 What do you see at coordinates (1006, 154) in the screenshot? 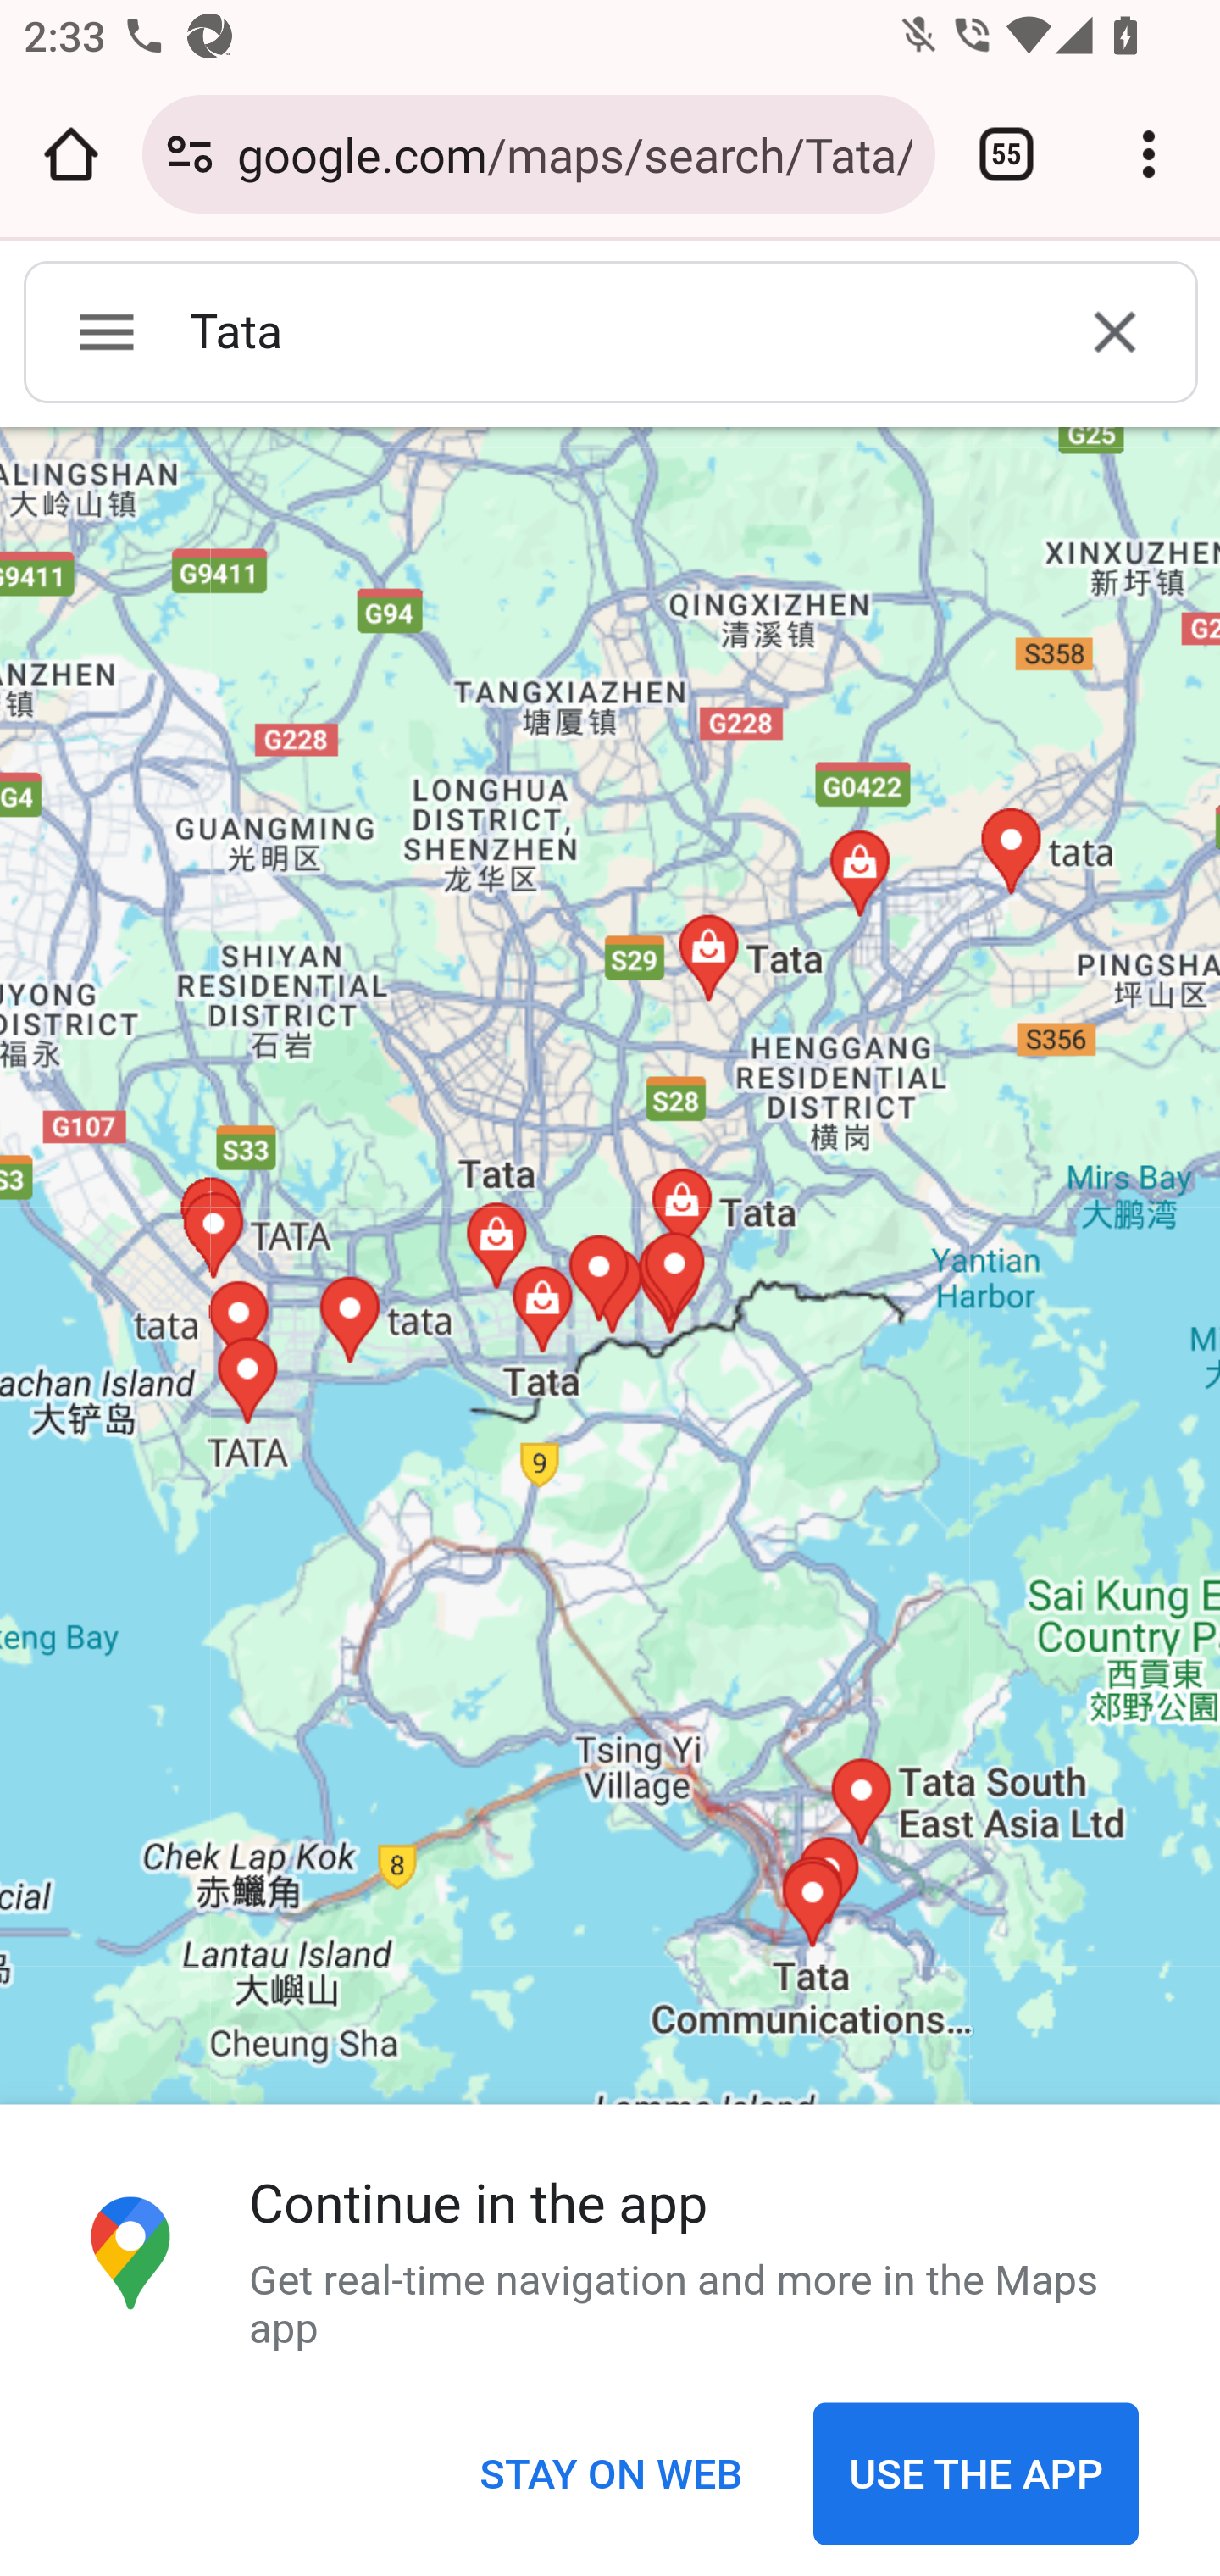
I see `Switch or close tabs` at bounding box center [1006, 154].